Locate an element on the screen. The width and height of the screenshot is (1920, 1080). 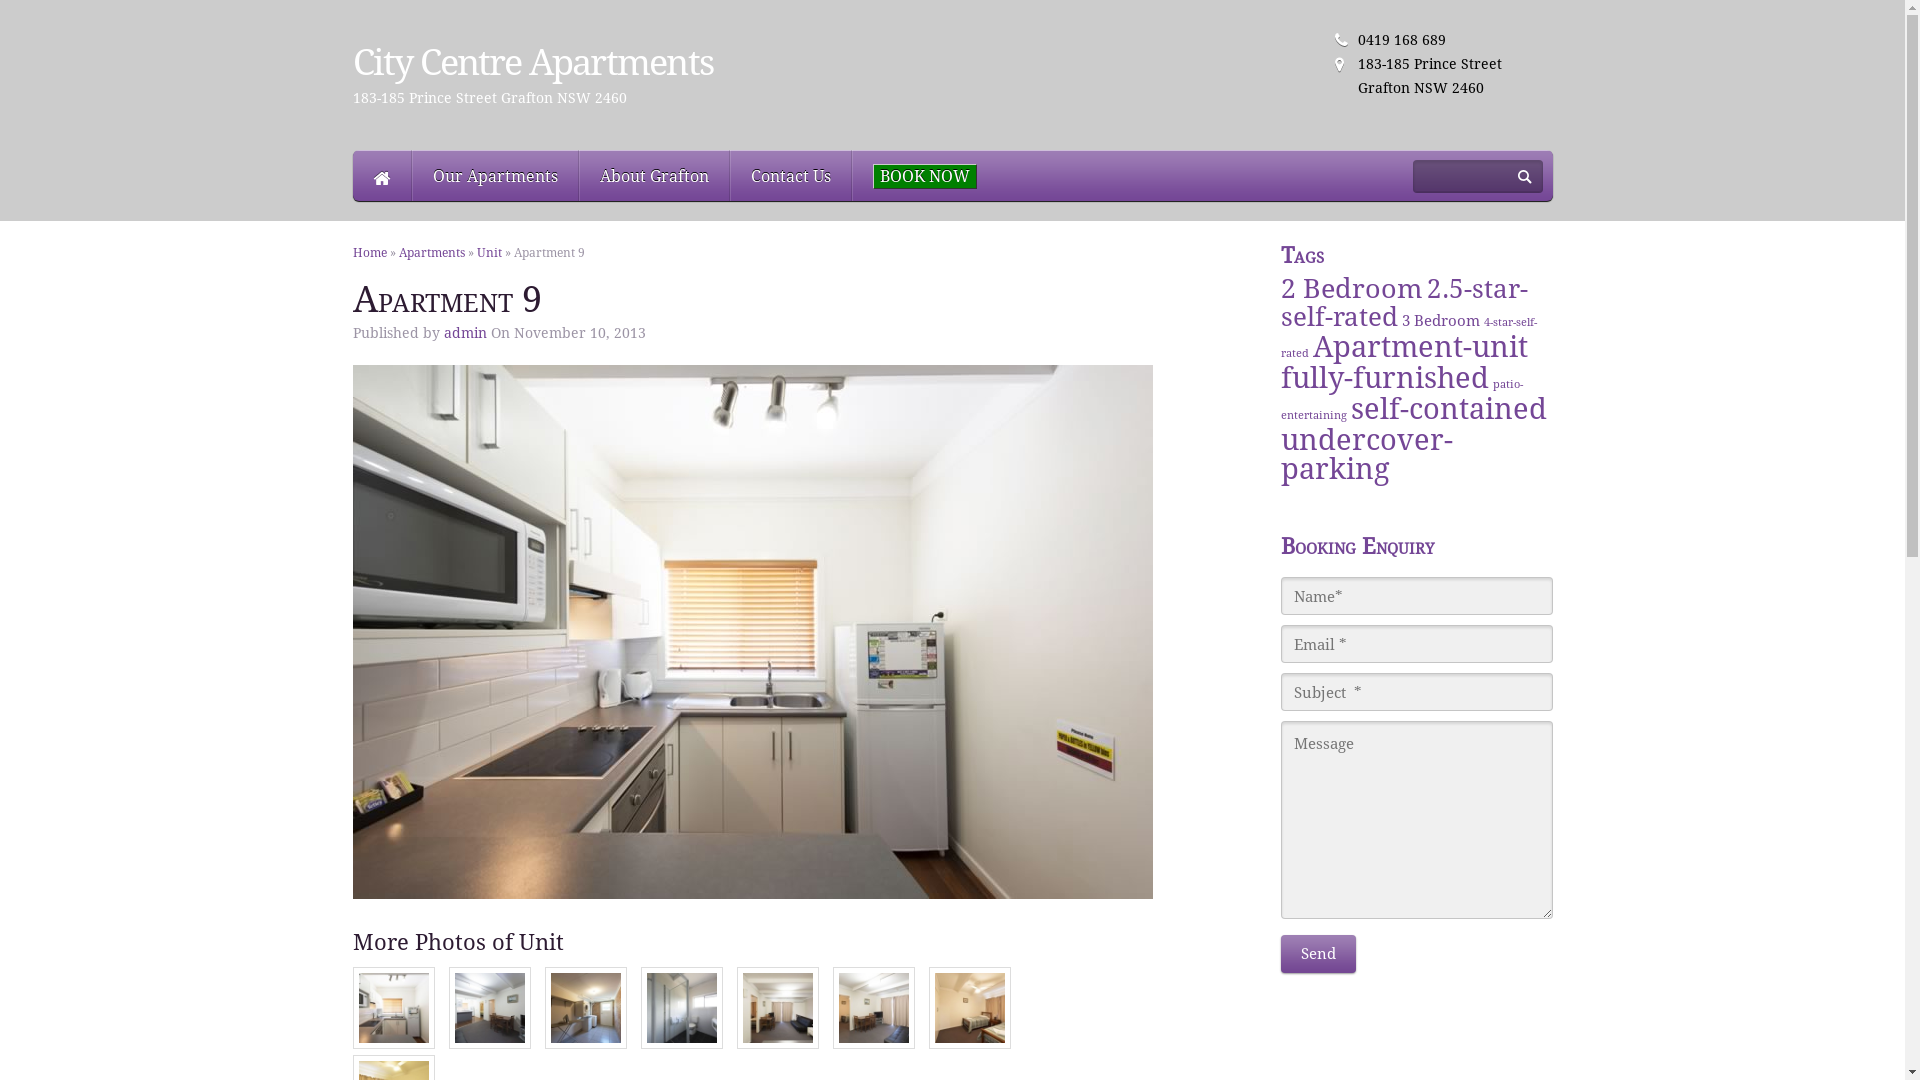
City Centre Apartments  - 019- Unit 9- Low Res is located at coordinates (585, 1044).